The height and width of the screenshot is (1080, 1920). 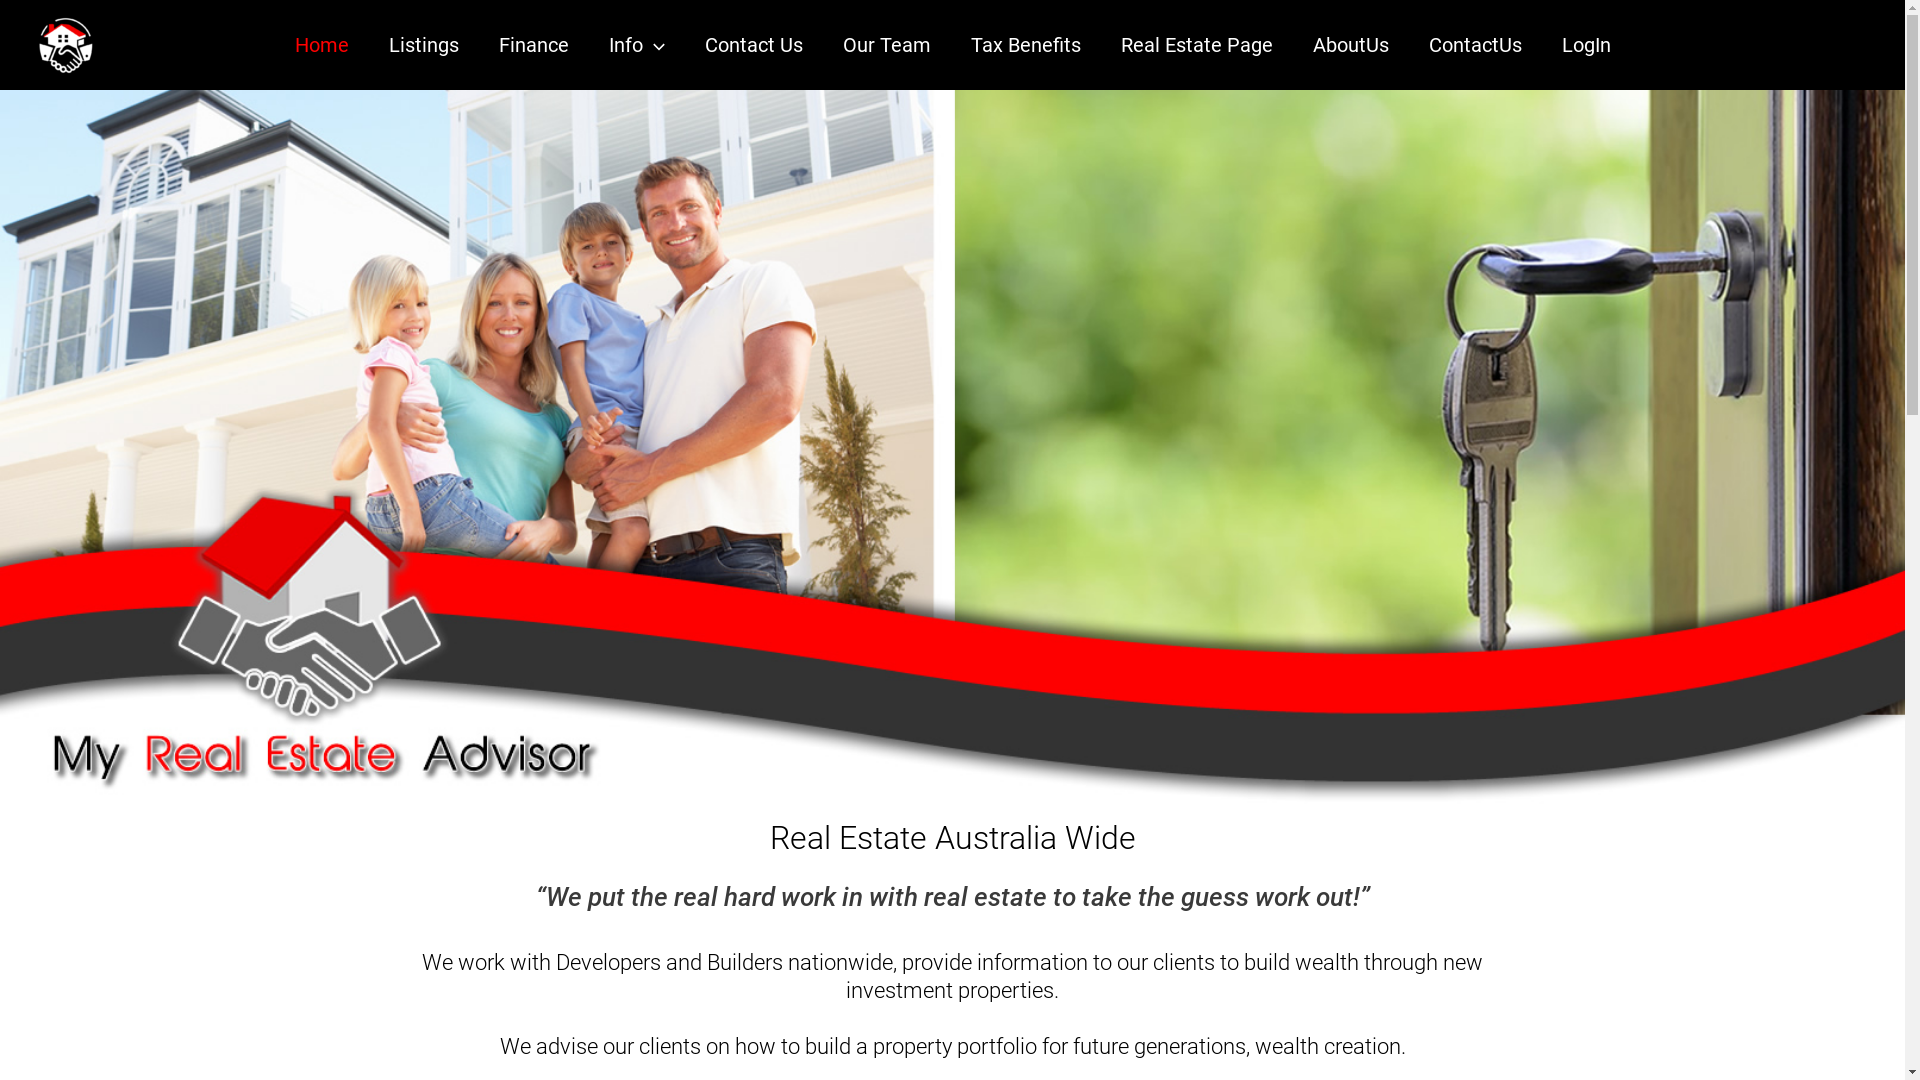 What do you see at coordinates (1025, 45) in the screenshot?
I see `Tax Benefits` at bounding box center [1025, 45].